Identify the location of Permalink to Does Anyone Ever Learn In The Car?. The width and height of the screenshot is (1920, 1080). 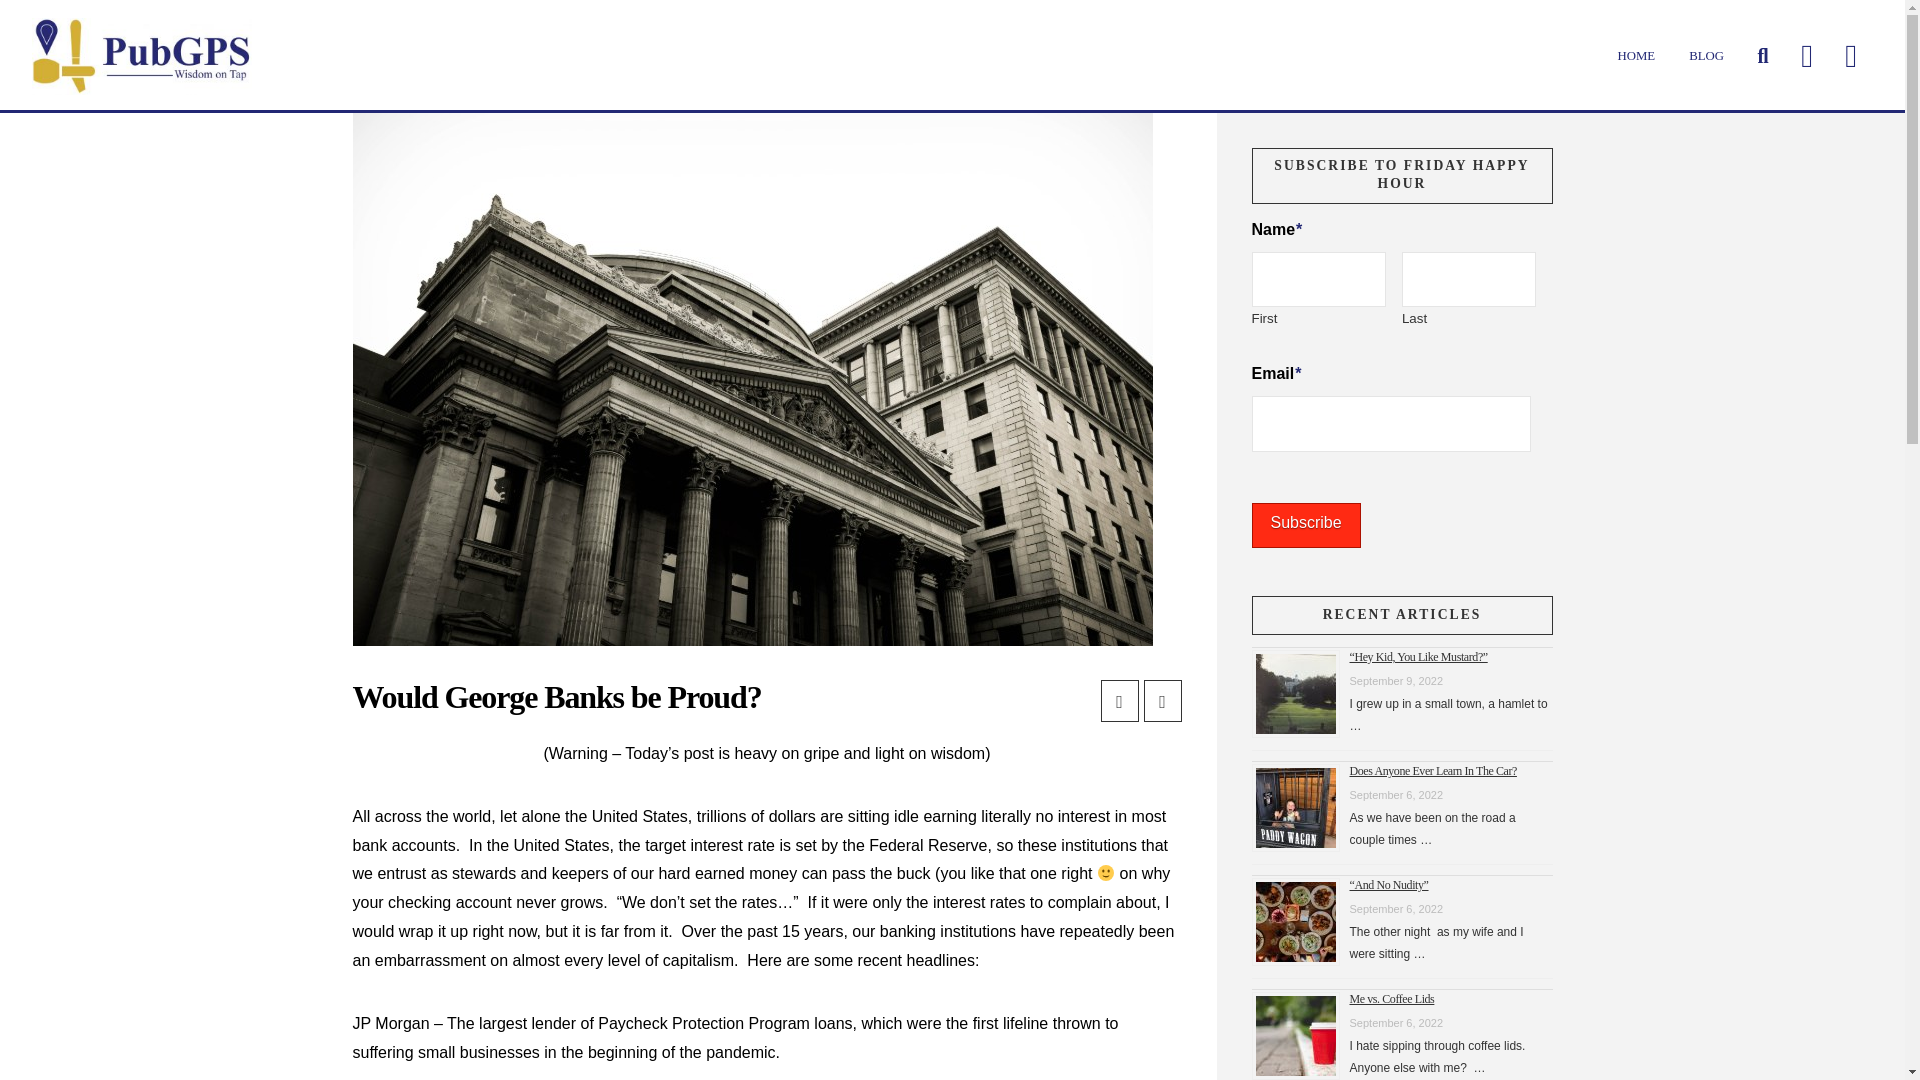
(1432, 771).